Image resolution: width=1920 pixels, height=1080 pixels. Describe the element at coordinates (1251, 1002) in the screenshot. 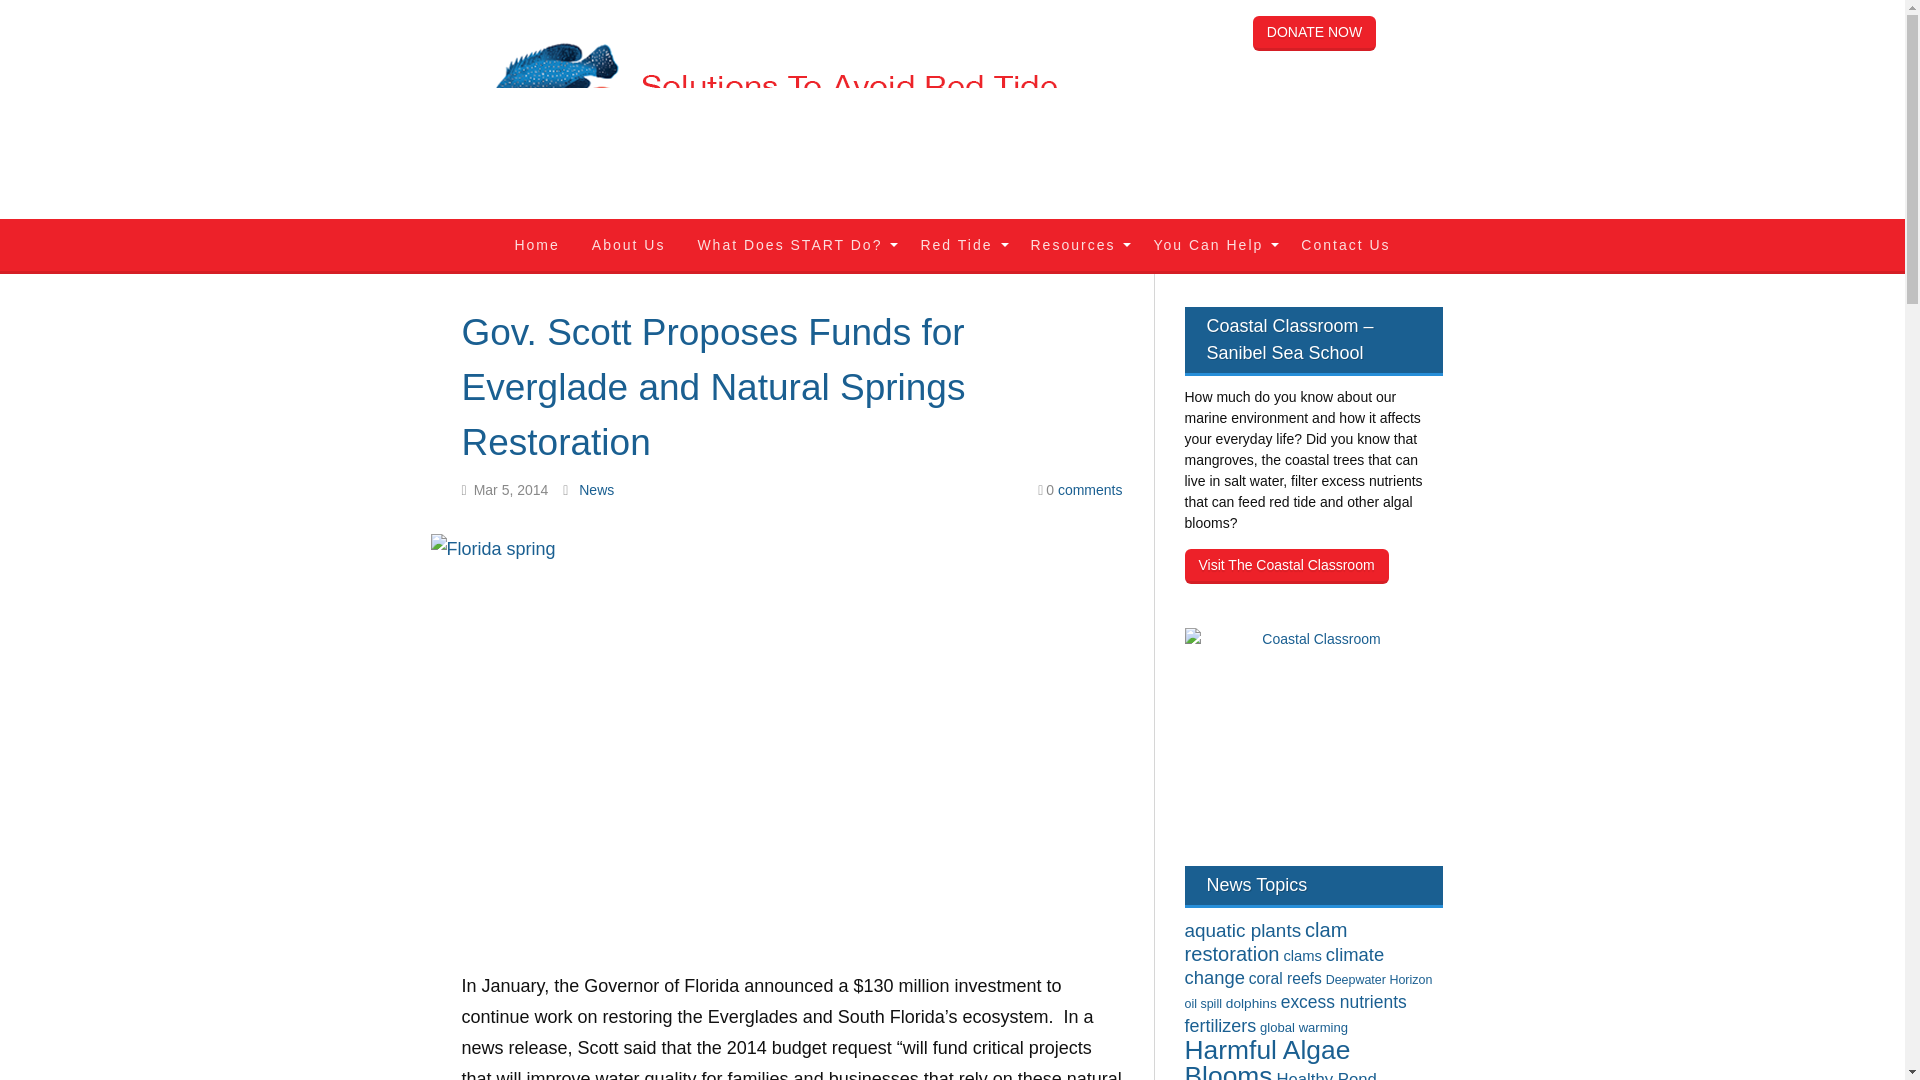

I see `dolphins` at that location.